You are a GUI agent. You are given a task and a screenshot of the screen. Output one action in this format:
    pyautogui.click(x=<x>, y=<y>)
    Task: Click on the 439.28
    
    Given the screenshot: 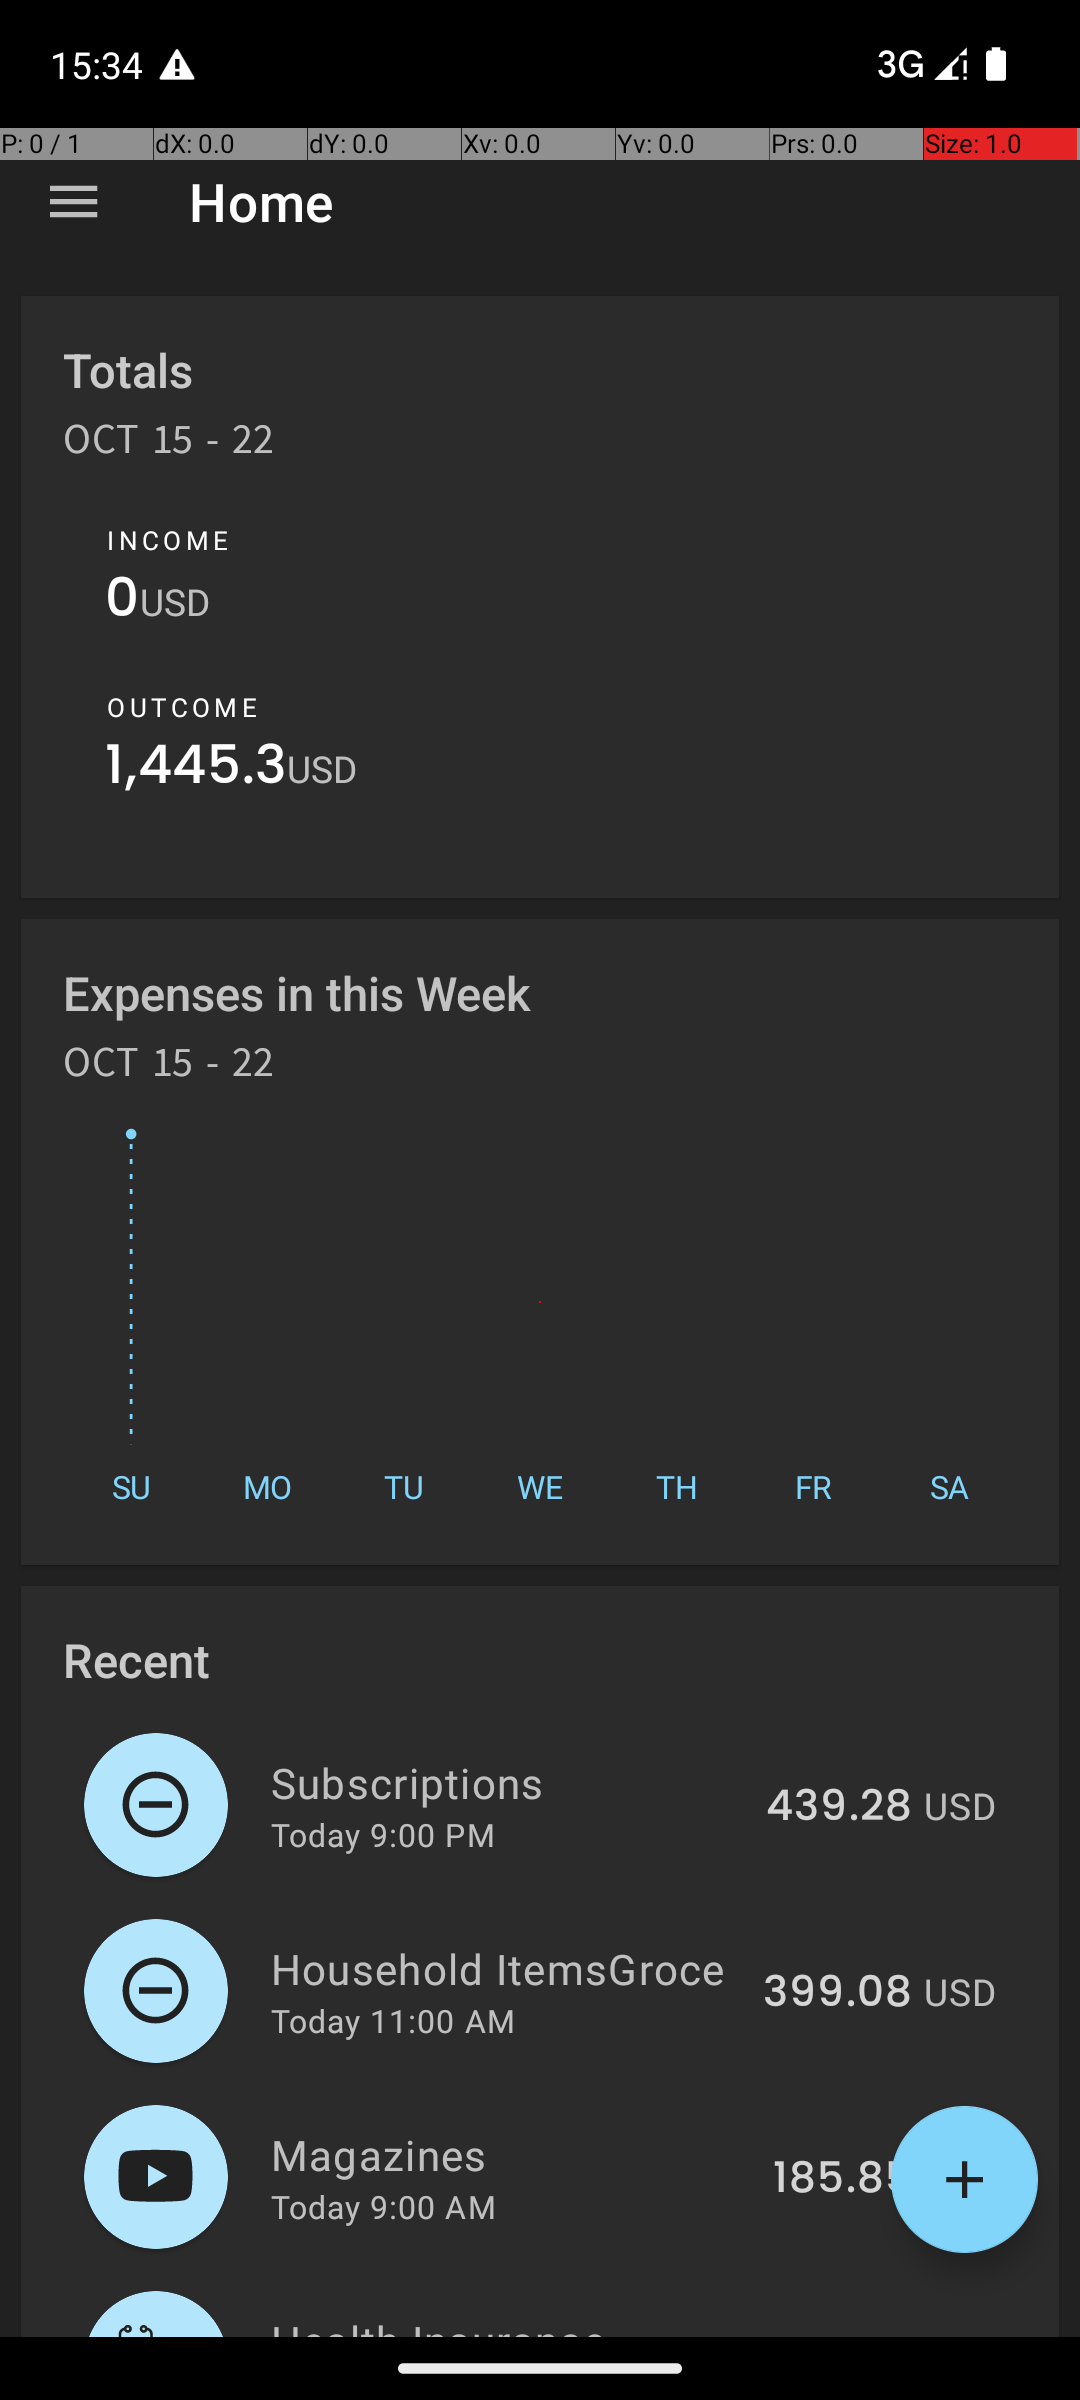 What is the action you would take?
    pyautogui.click(x=839, y=1807)
    